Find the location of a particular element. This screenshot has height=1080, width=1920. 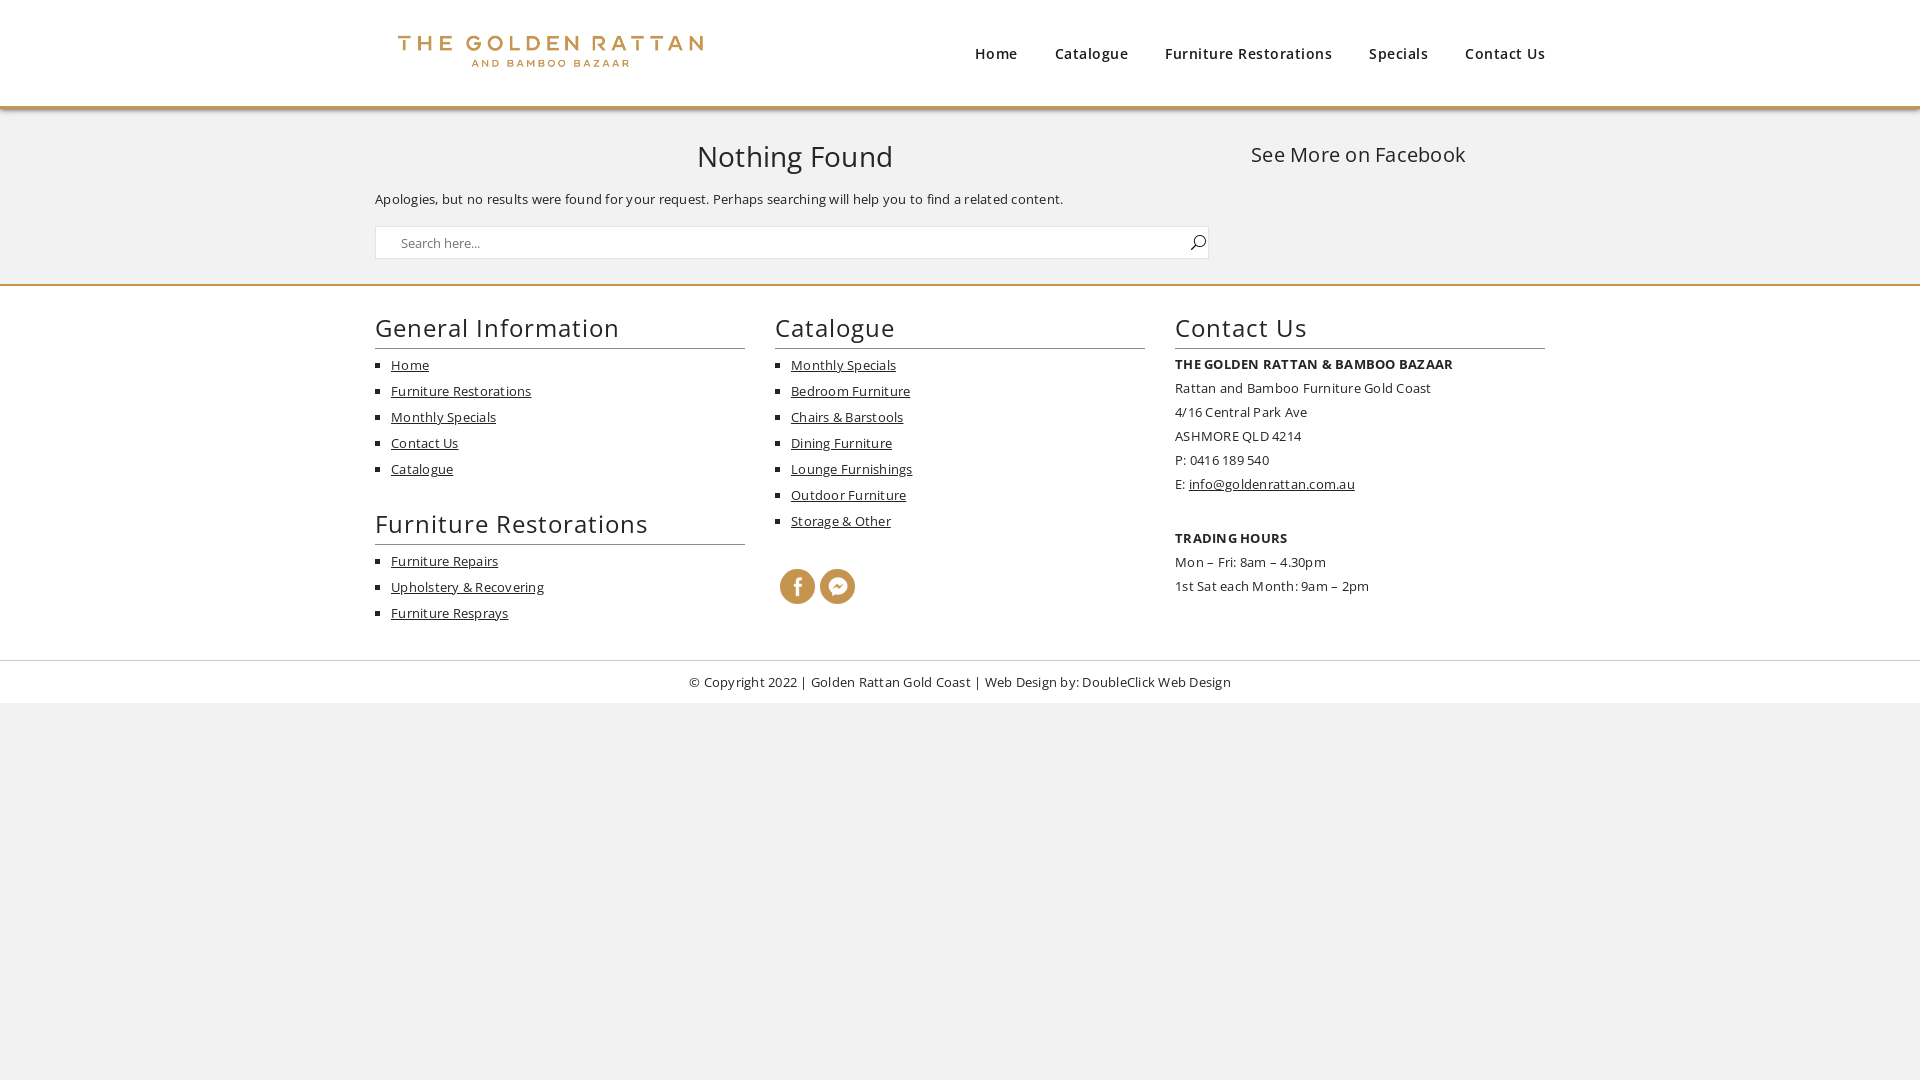

Monthly Specials is located at coordinates (844, 364).